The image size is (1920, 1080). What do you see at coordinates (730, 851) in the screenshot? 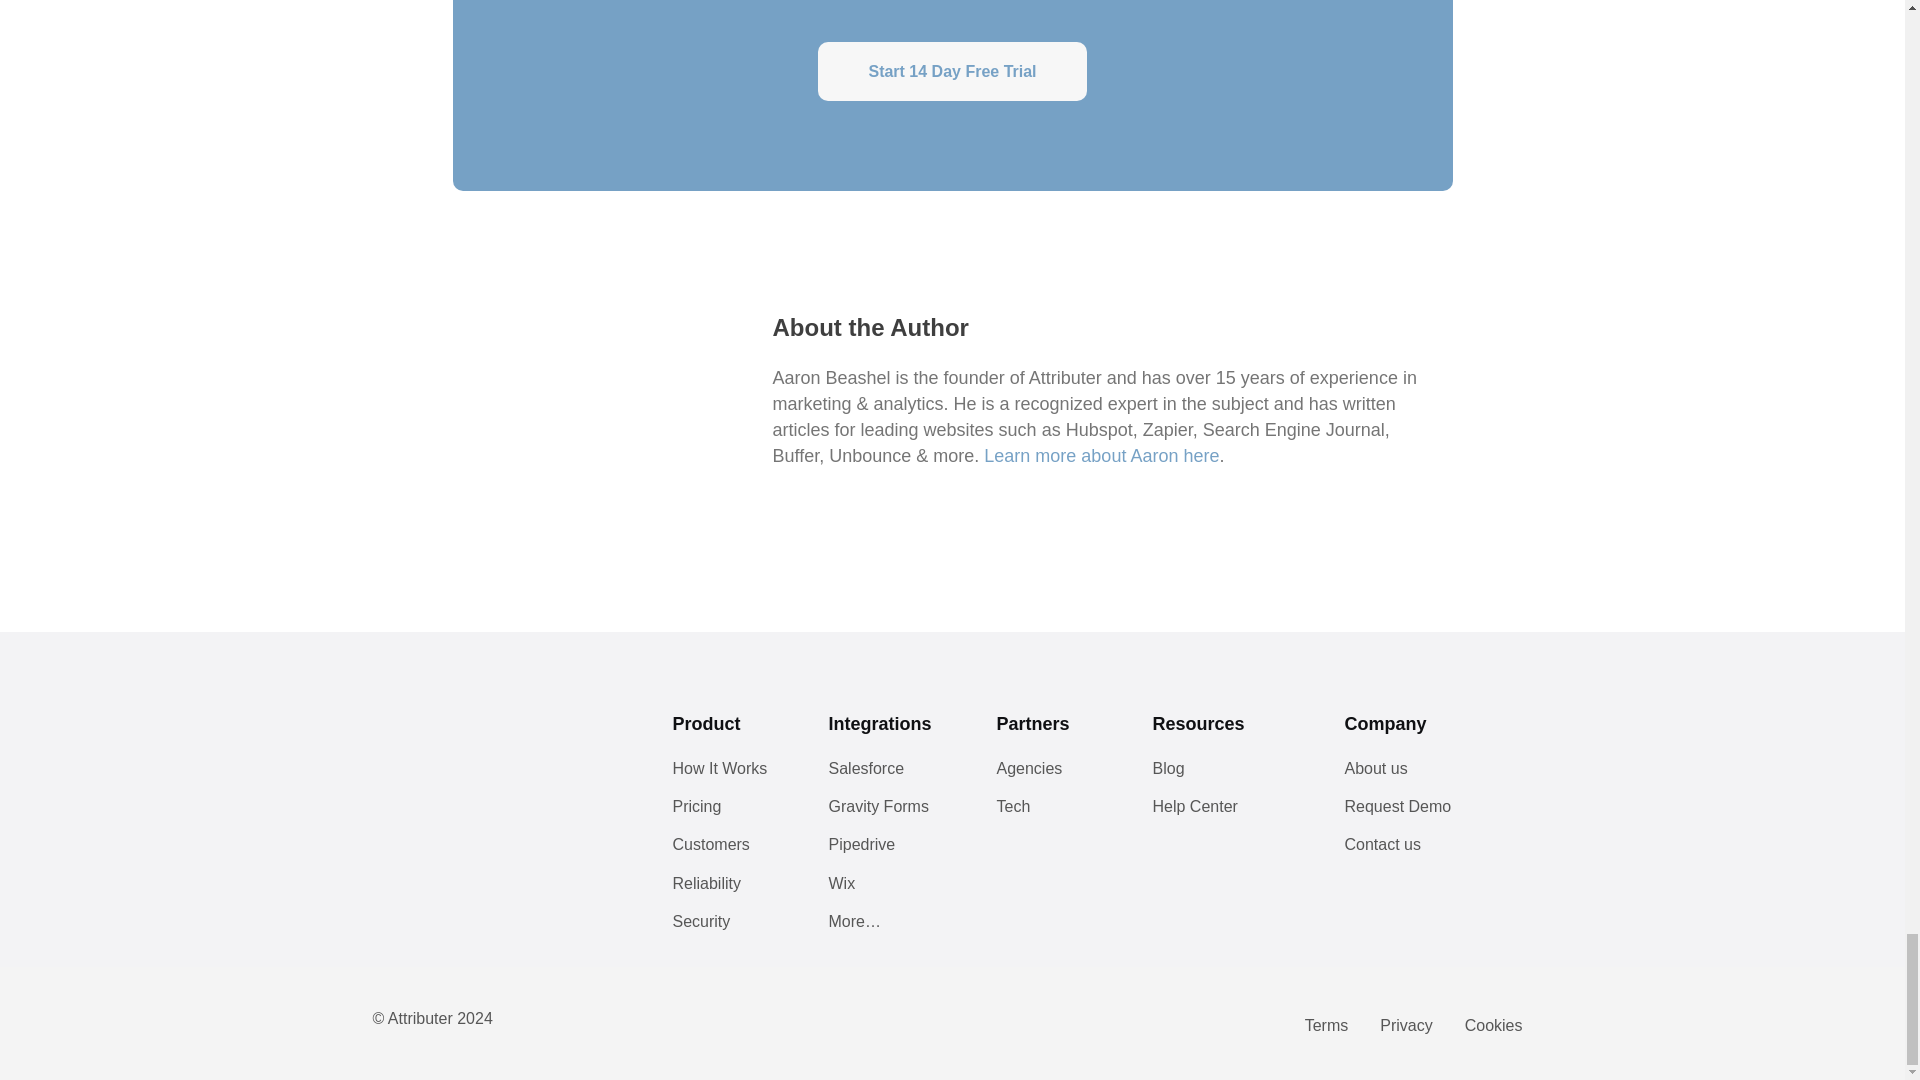
I see `Customers` at bounding box center [730, 851].